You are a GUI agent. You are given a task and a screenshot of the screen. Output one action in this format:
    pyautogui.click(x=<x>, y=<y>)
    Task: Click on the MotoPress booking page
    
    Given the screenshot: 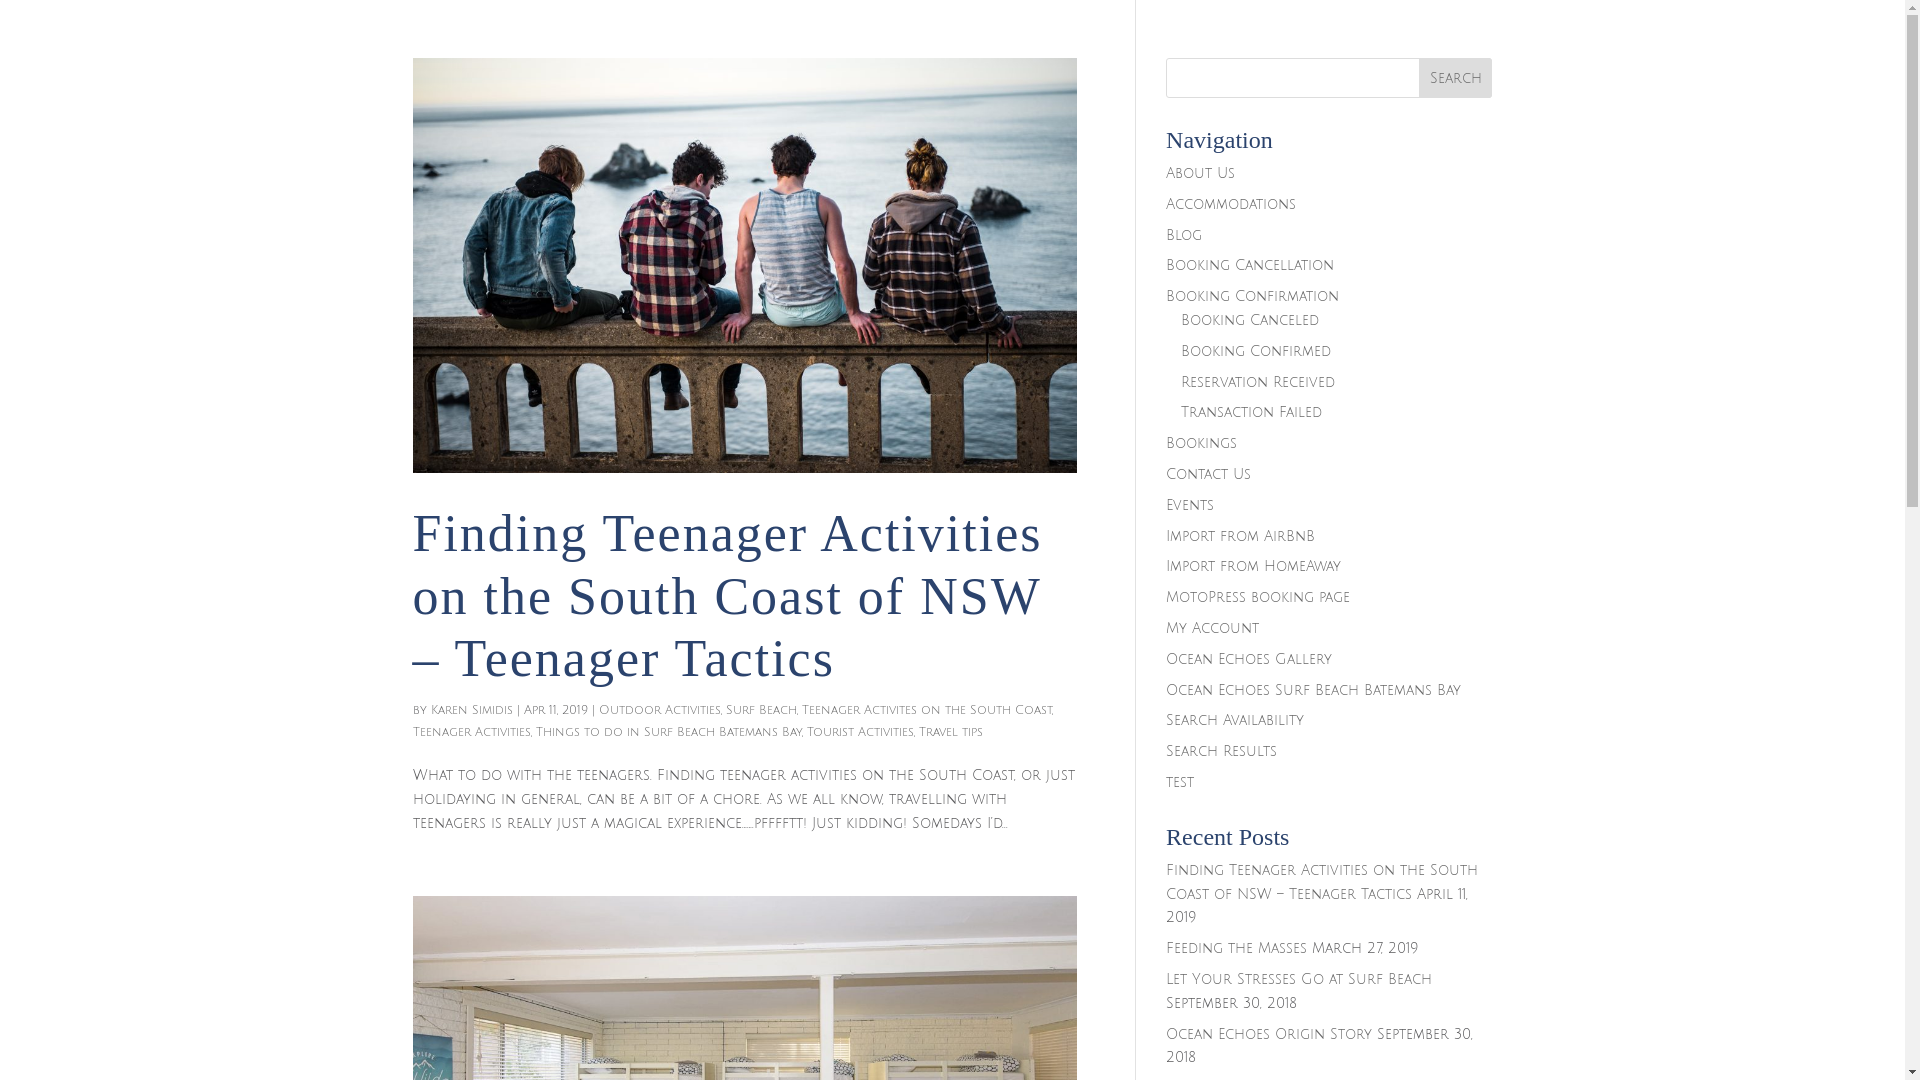 What is the action you would take?
    pyautogui.click(x=1258, y=598)
    